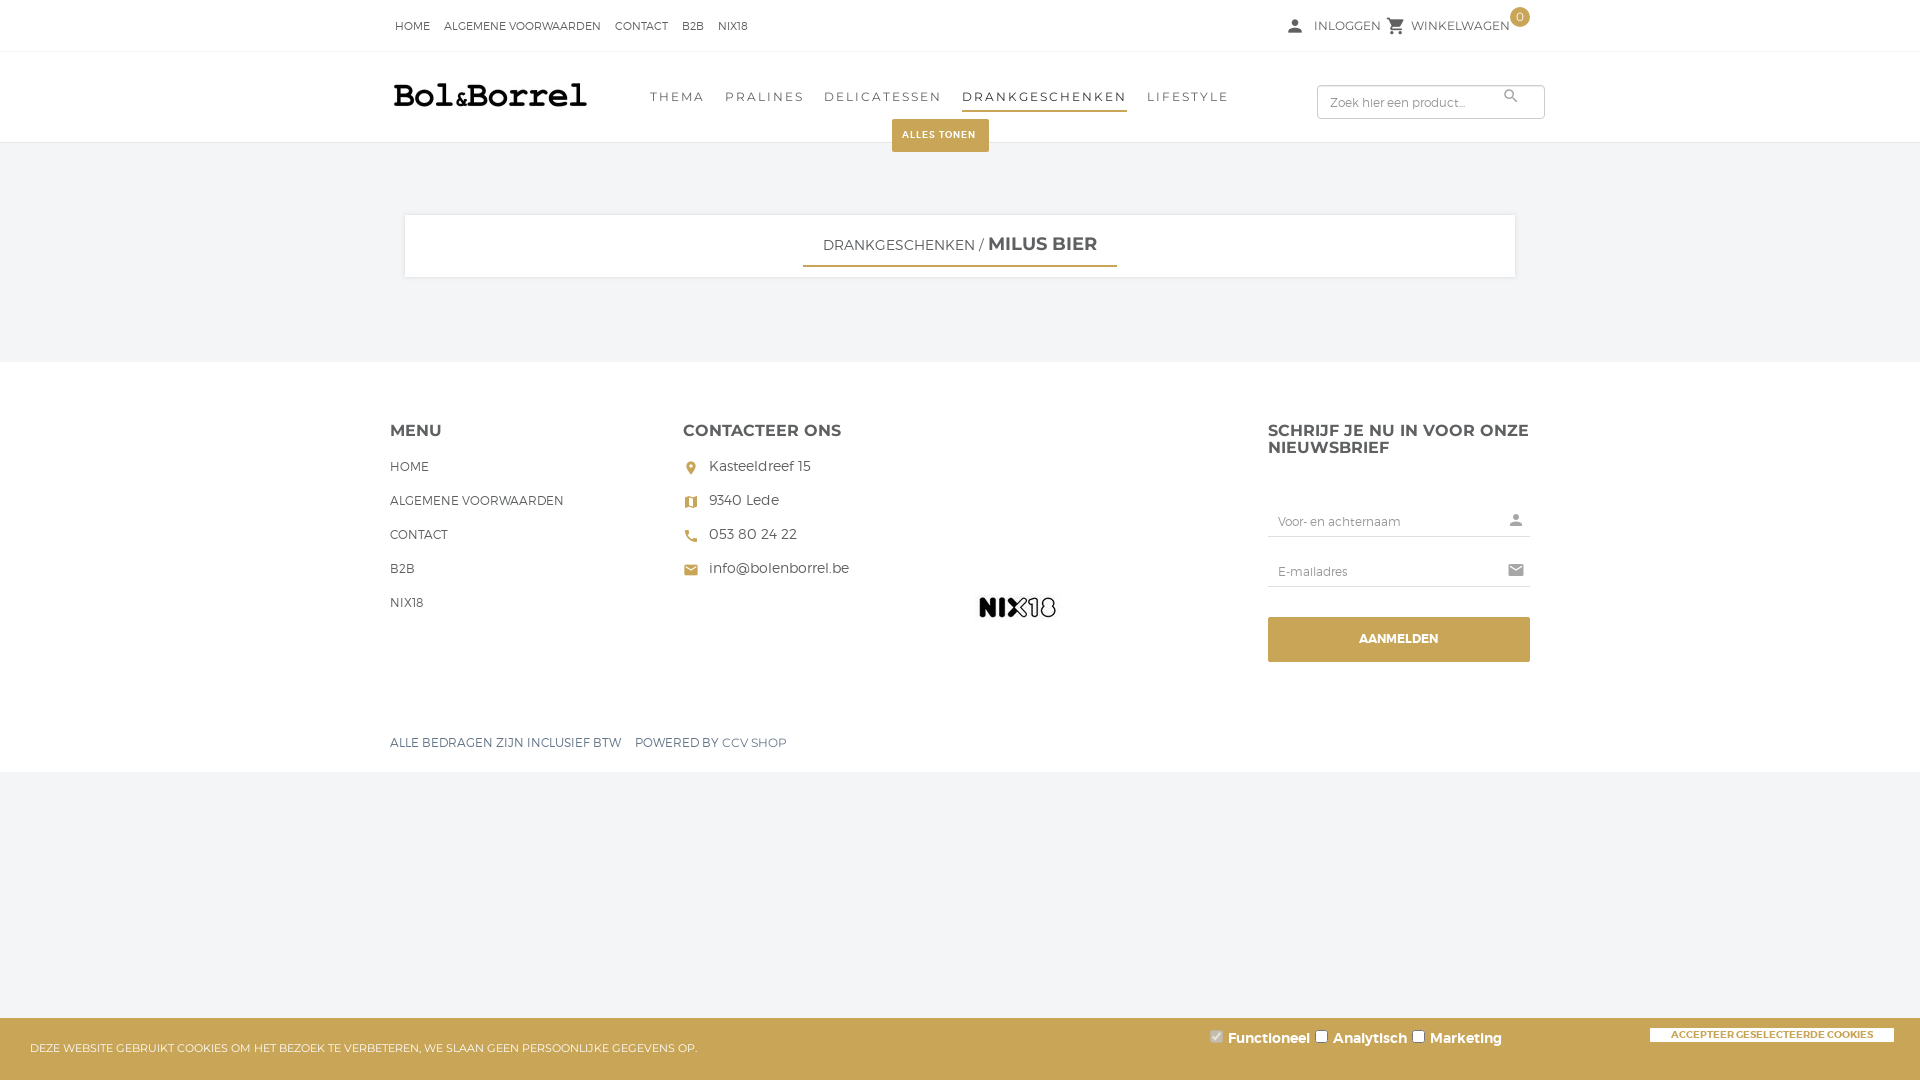 Image resolution: width=1920 pixels, height=1080 pixels. What do you see at coordinates (477, 503) in the screenshot?
I see `ALGEMENE VOORWAARDEN` at bounding box center [477, 503].